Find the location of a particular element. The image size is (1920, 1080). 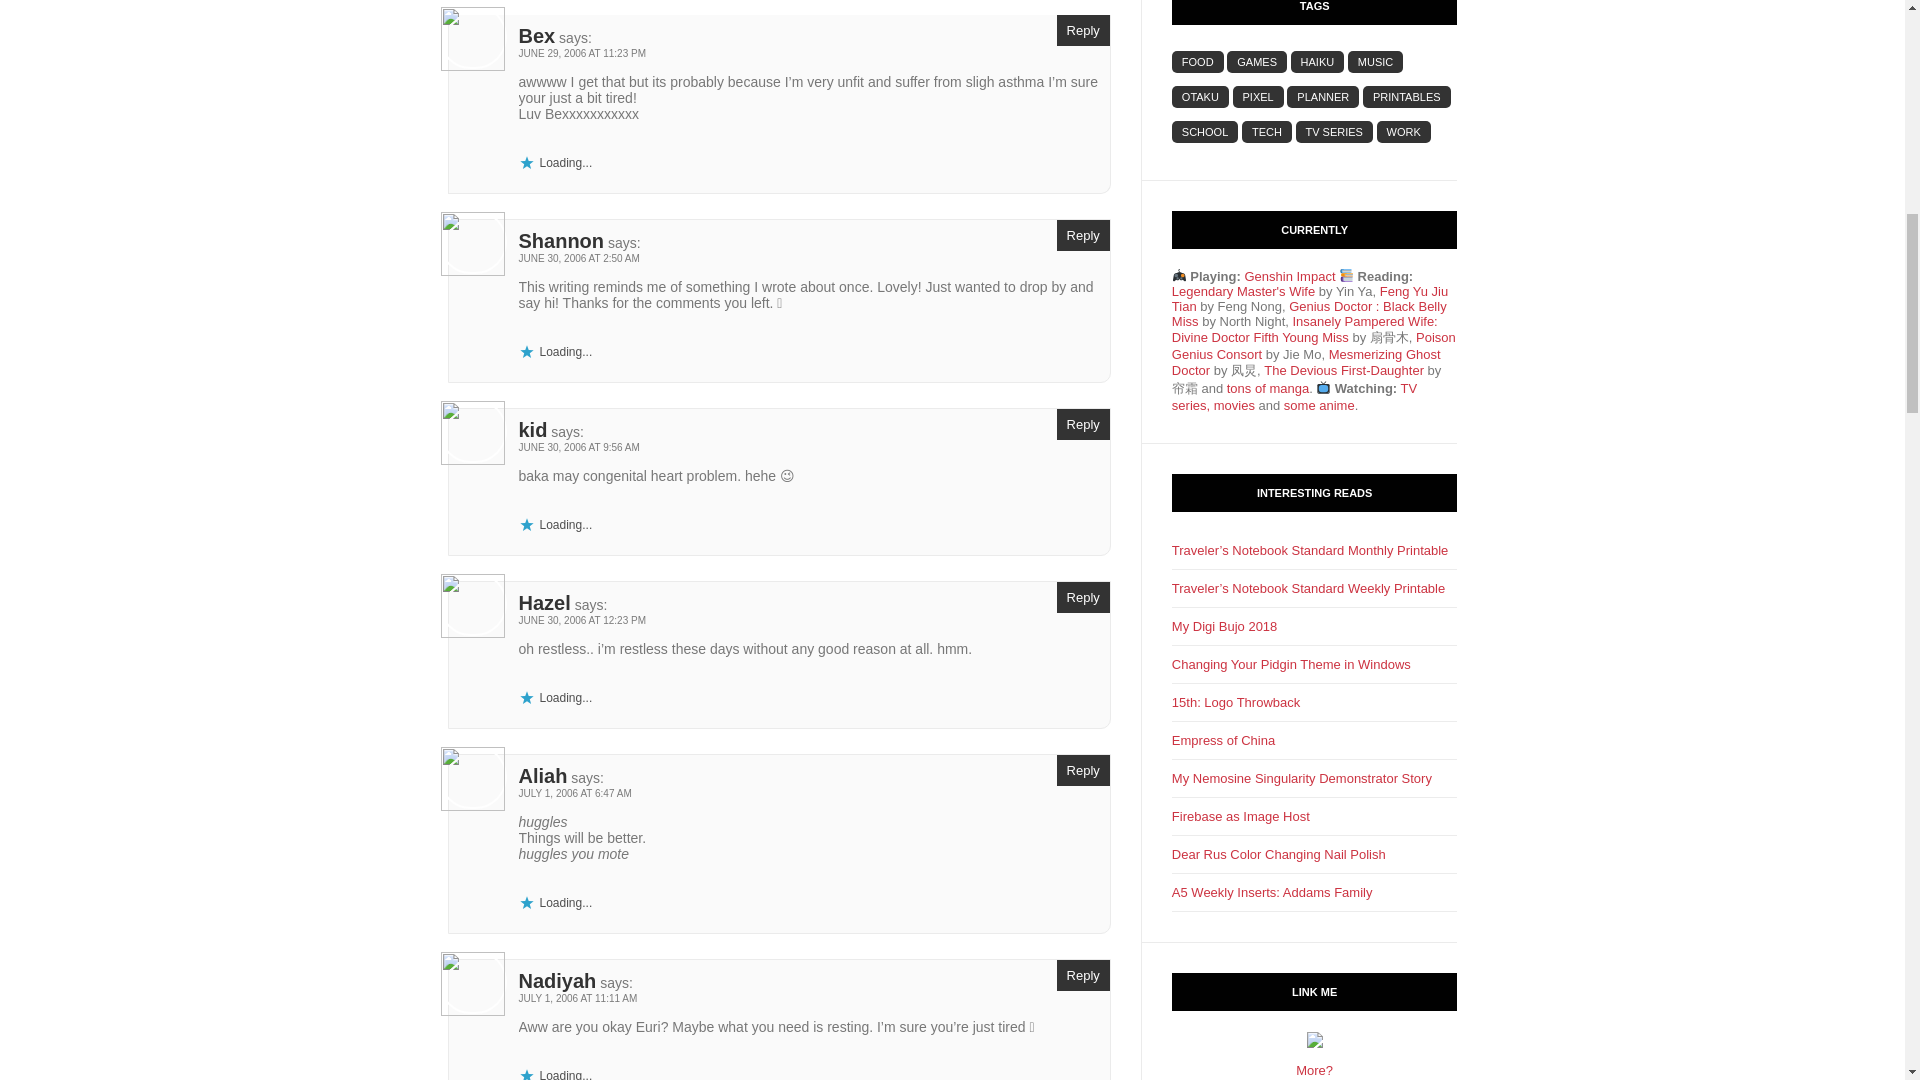

JUNE 29, 2006 AT 11:23 PM is located at coordinates (582, 53).